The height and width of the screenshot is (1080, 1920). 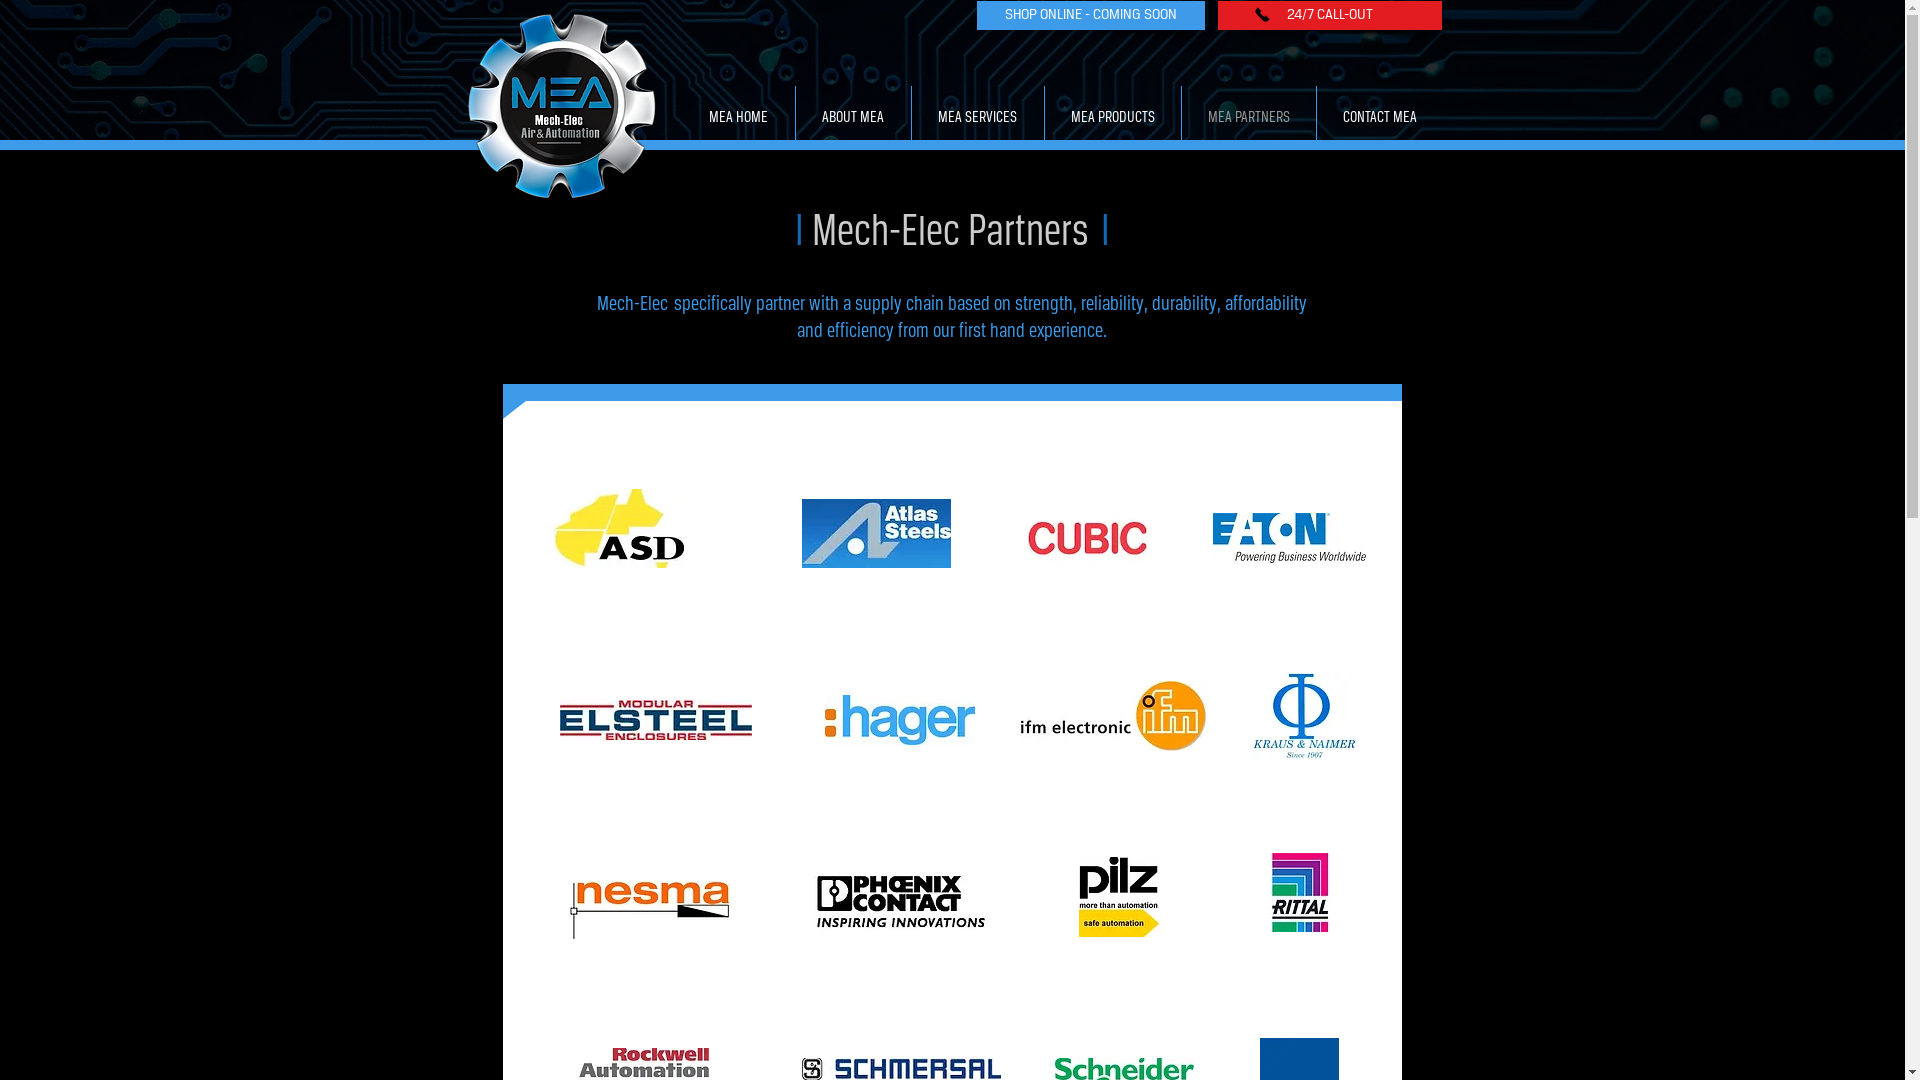 I want to click on MEA PARTNERS, so click(x=1249, y=118).